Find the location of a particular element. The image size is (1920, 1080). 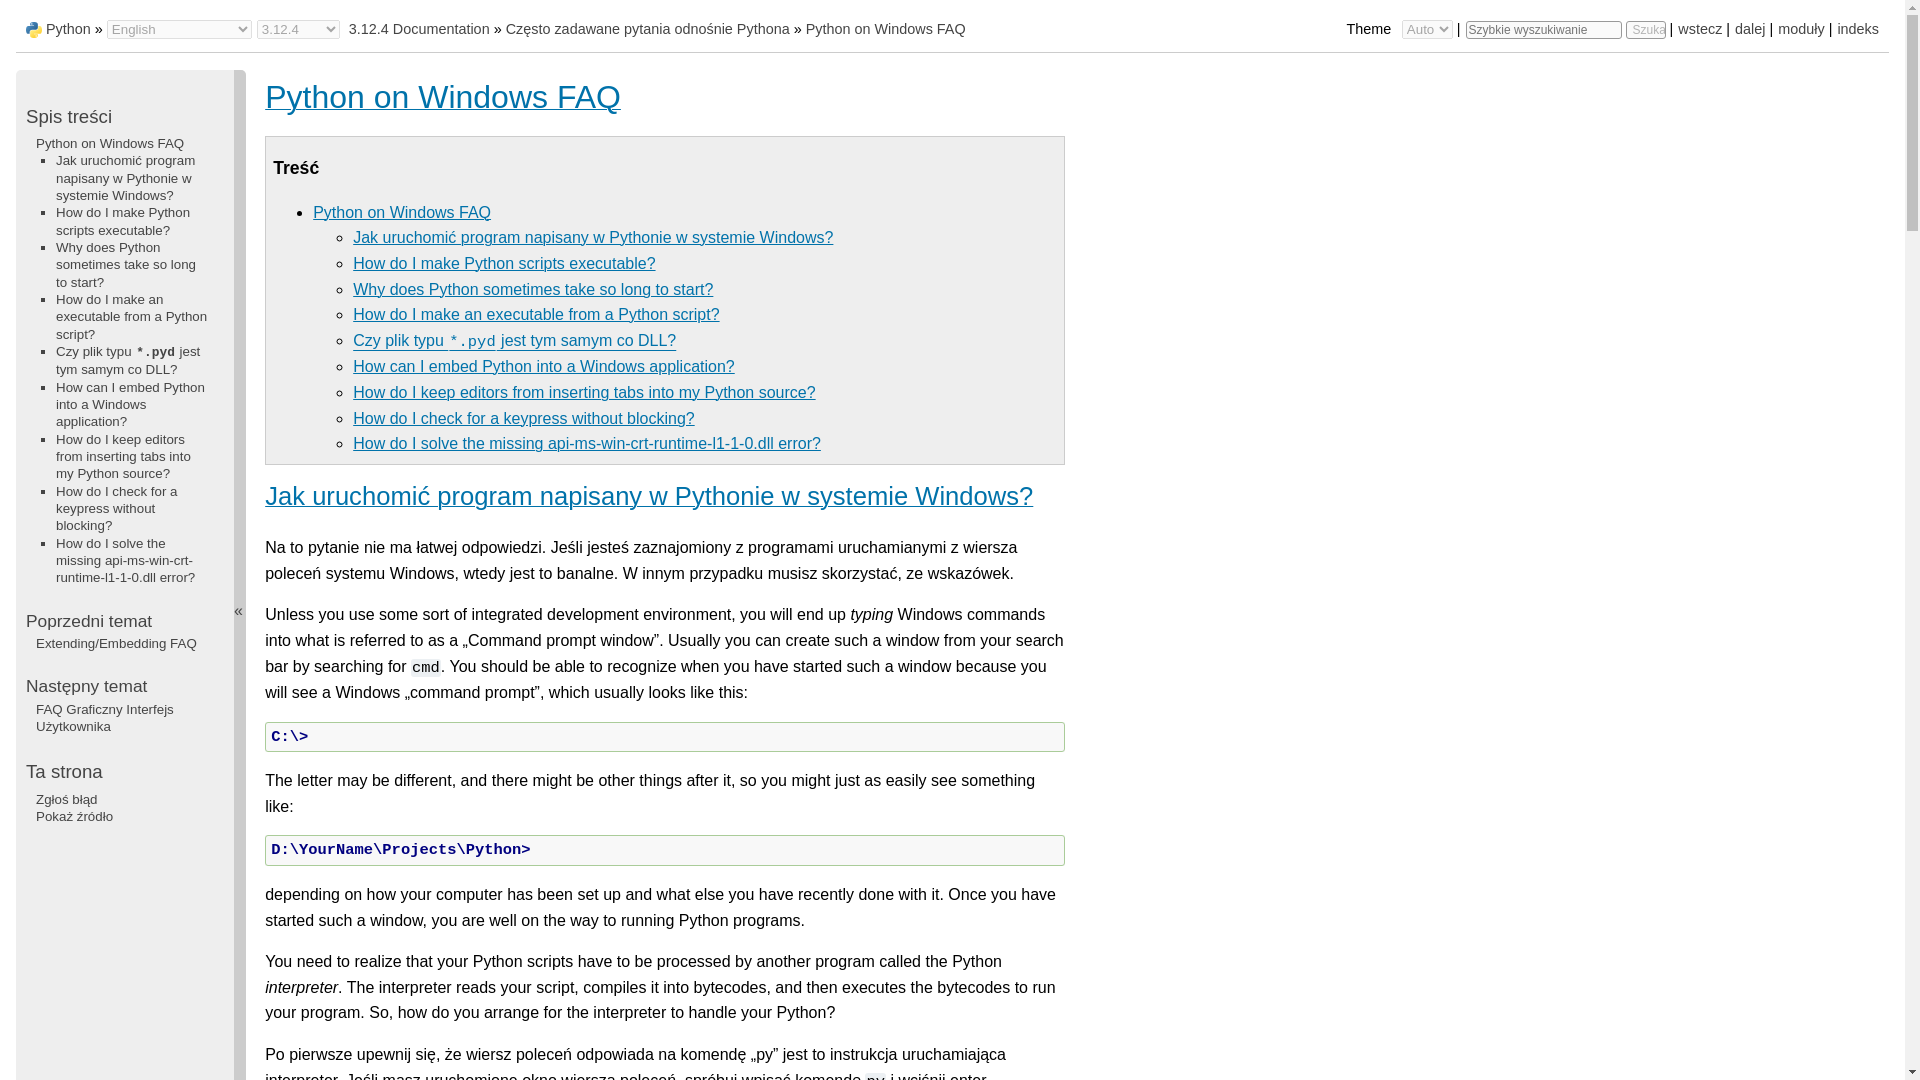

Python on Windows FAQ is located at coordinates (886, 28).